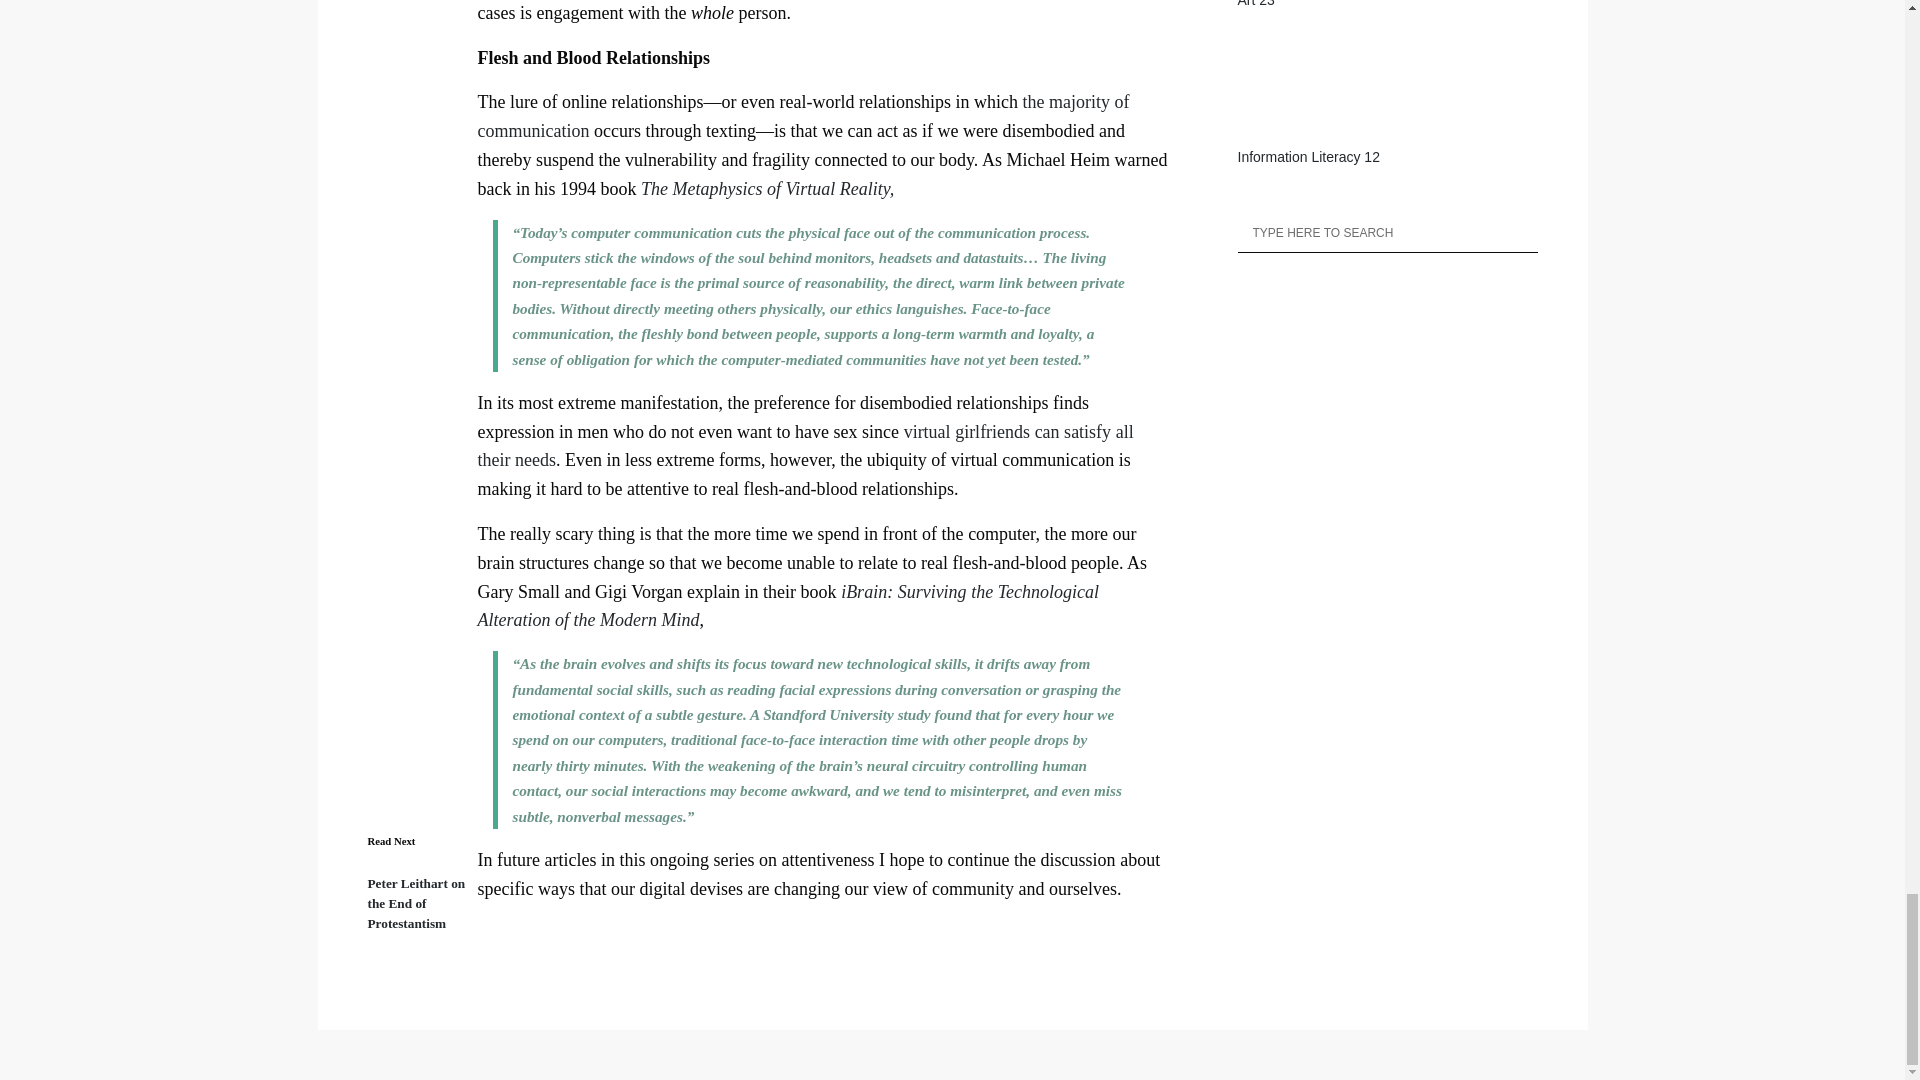 The height and width of the screenshot is (1080, 1920). Describe the element at coordinates (804, 116) in the screenshot. I see `the majority of communication` at that location.